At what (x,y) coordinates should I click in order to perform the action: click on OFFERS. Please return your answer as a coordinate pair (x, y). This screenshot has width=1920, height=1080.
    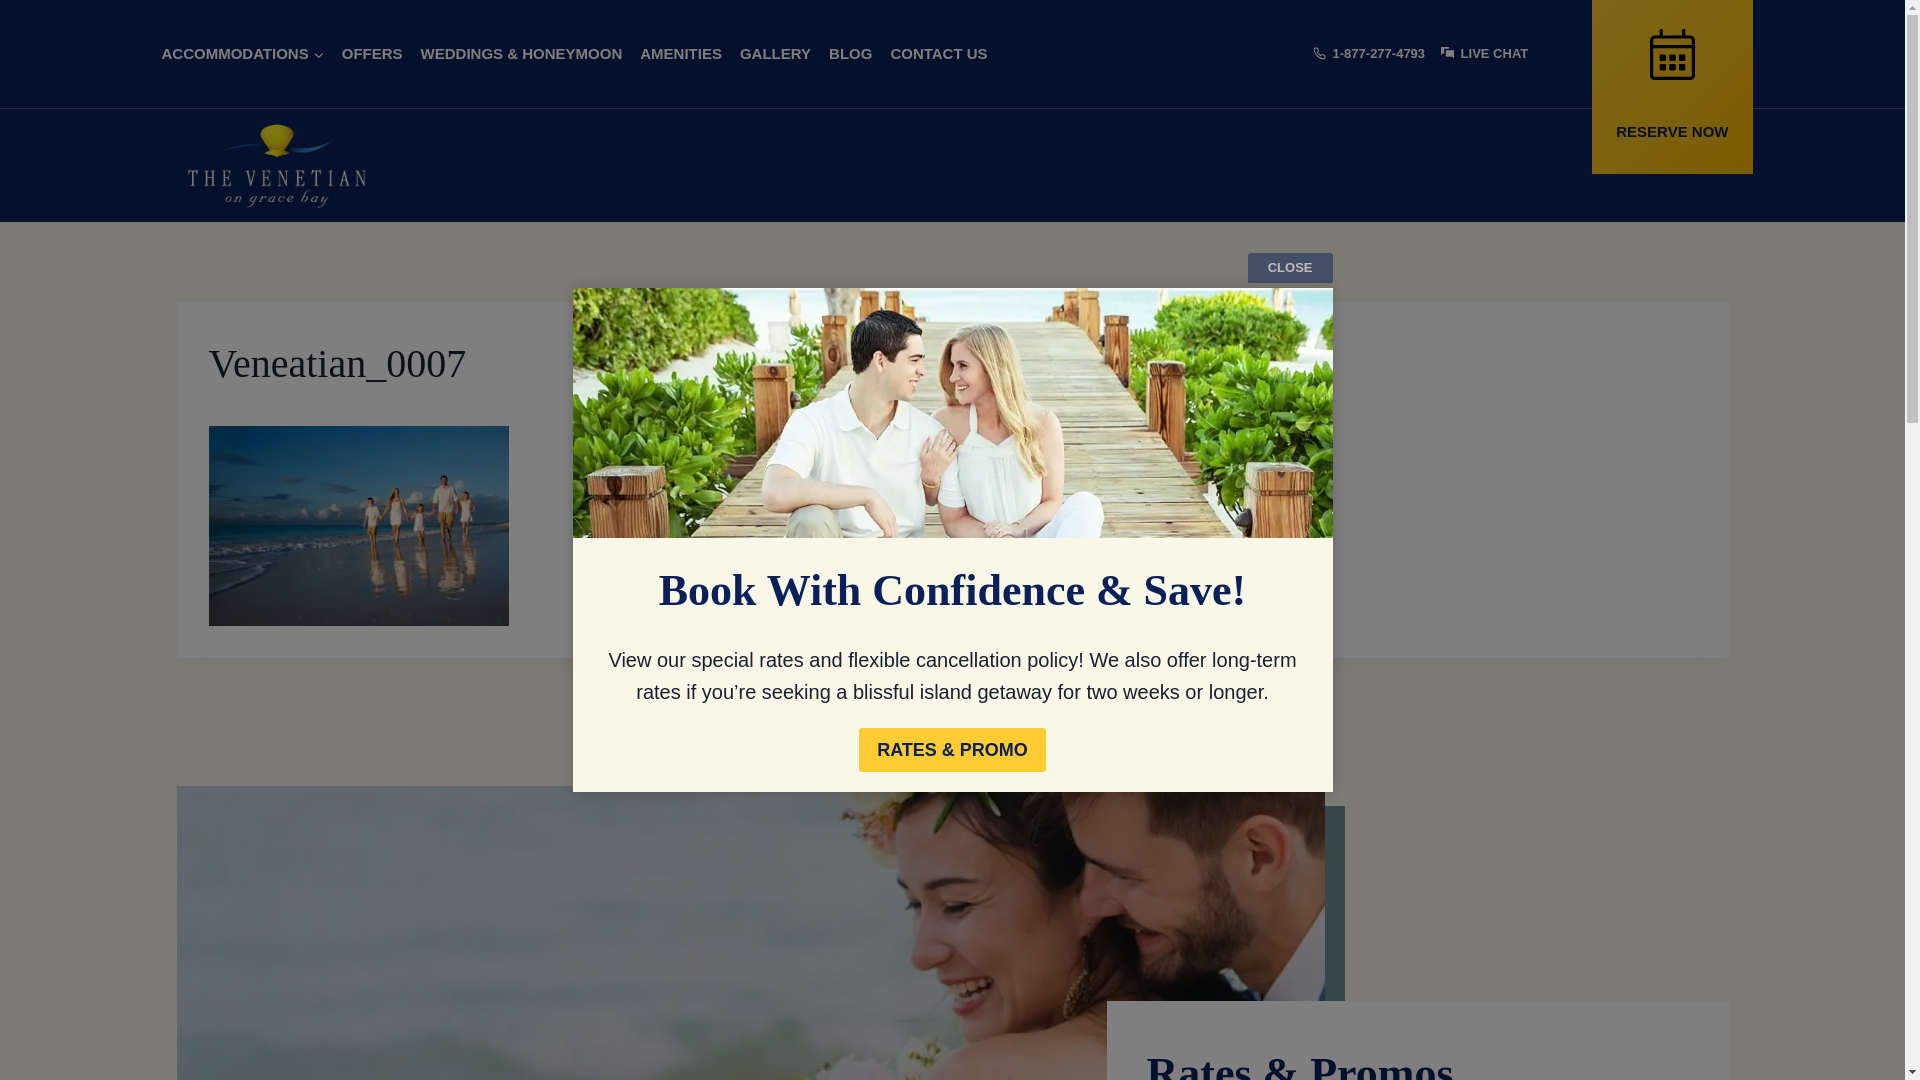
    Looking at the image, I should click on (372, 54).